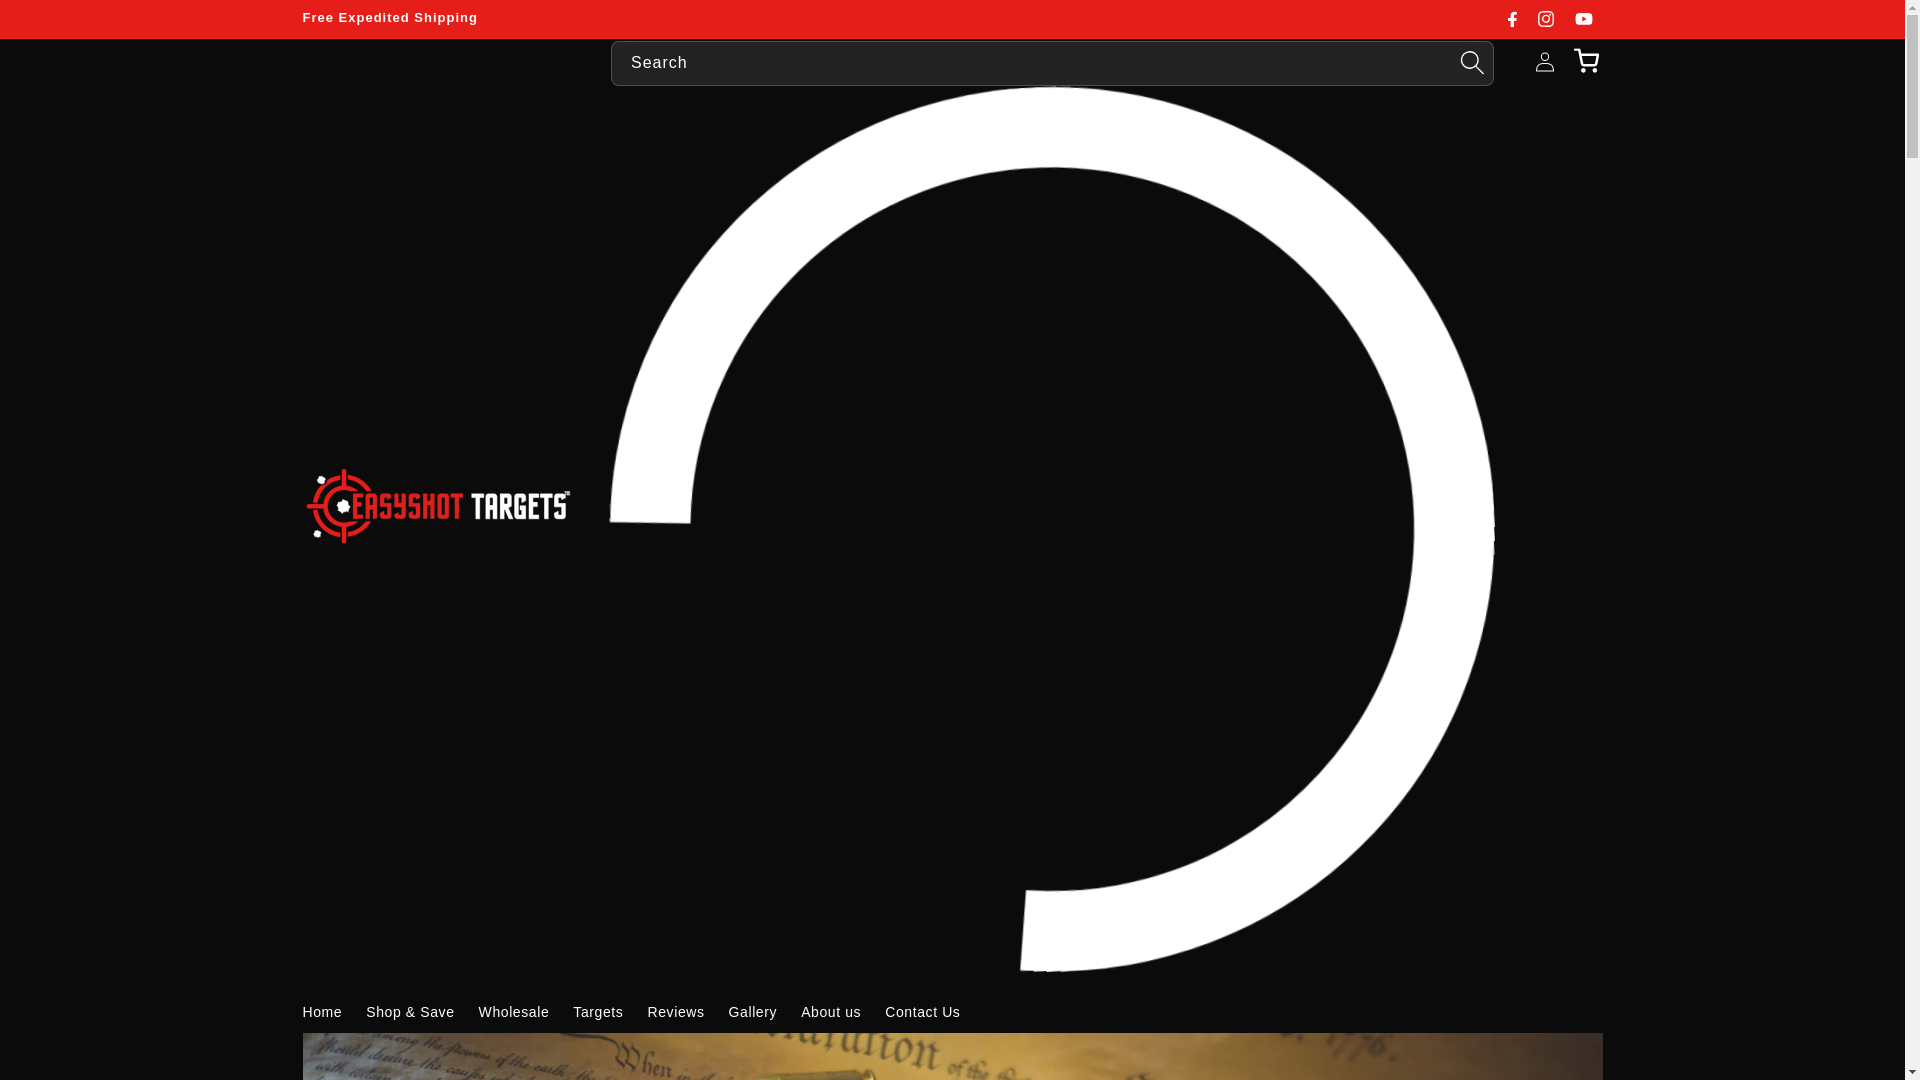 This screenshot has width=1920, height=1080. What do you see at coordinates (321, 1012) in the screenshot?
I see `Home` at bounding box center [321, 1012].